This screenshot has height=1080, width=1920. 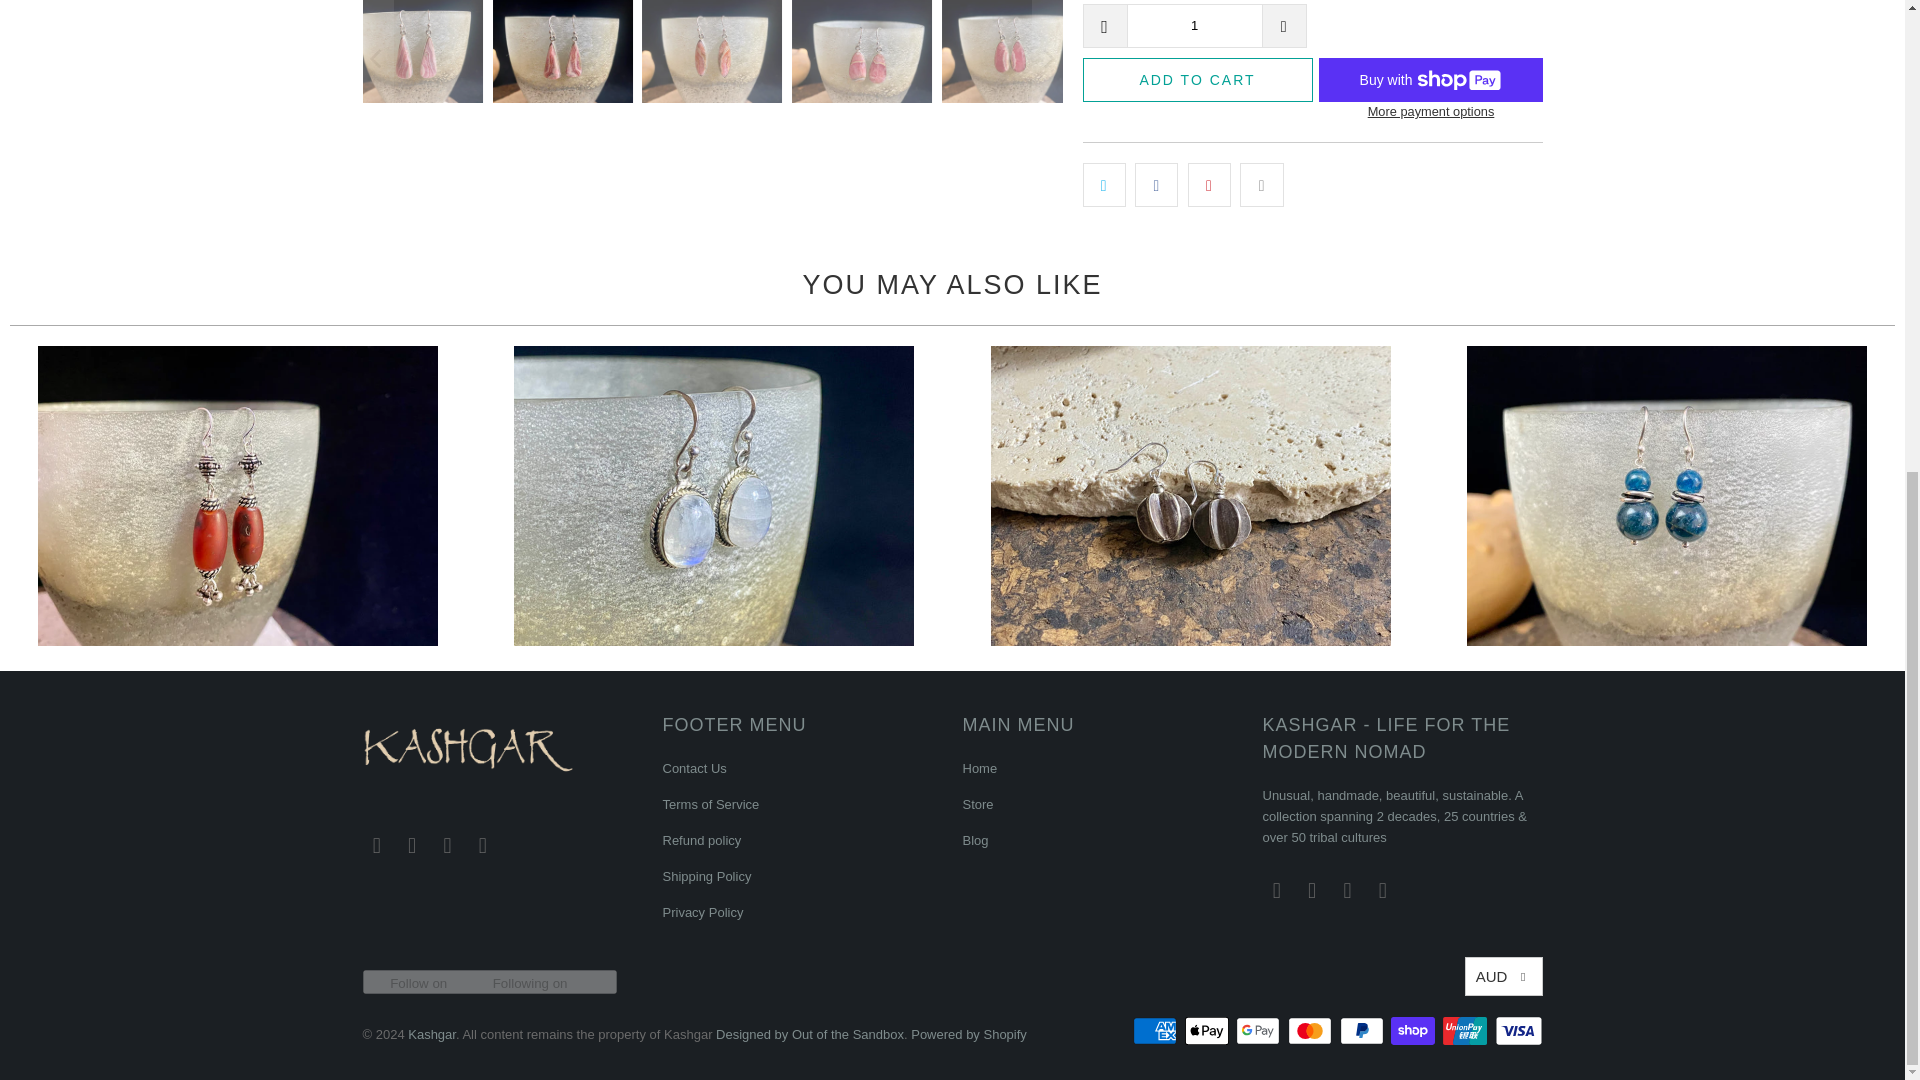 What do you see at coordinates (1260, 1031) in the screenshot?
I see `Google Pay` at bounding box center [1260, 1031].